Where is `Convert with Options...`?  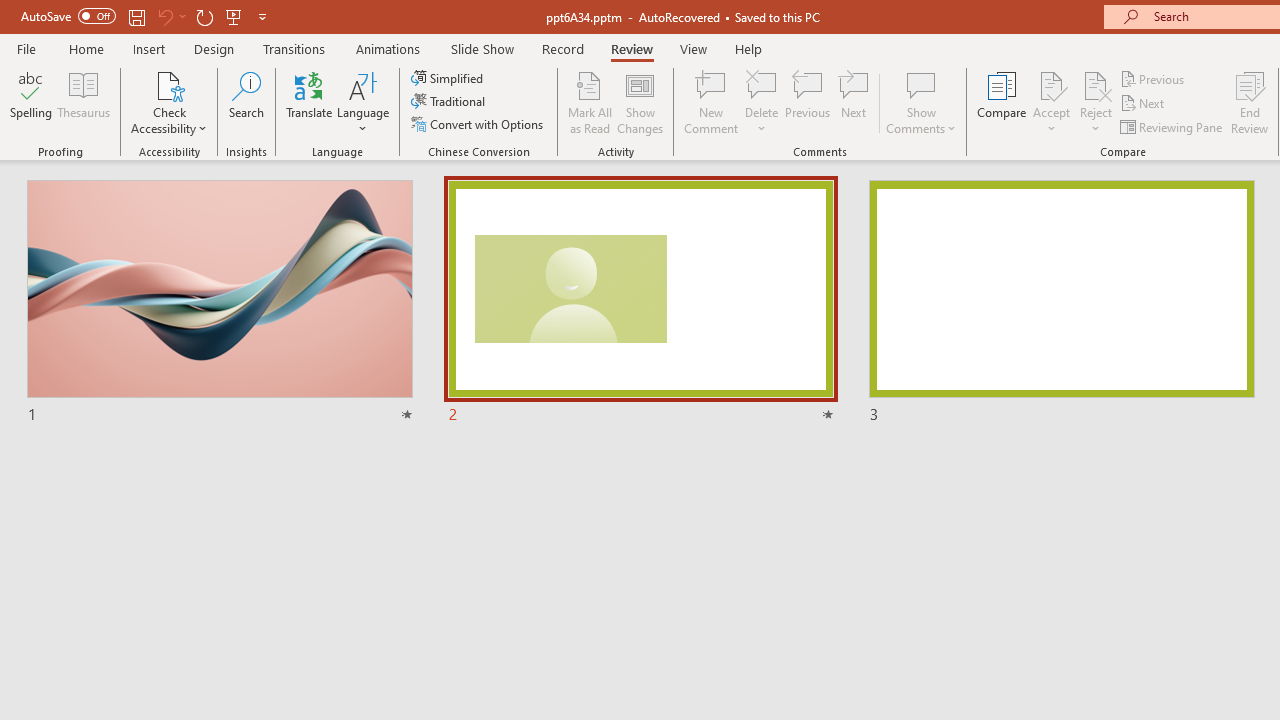 Convert with Options... is located at coordinates (479, 124).